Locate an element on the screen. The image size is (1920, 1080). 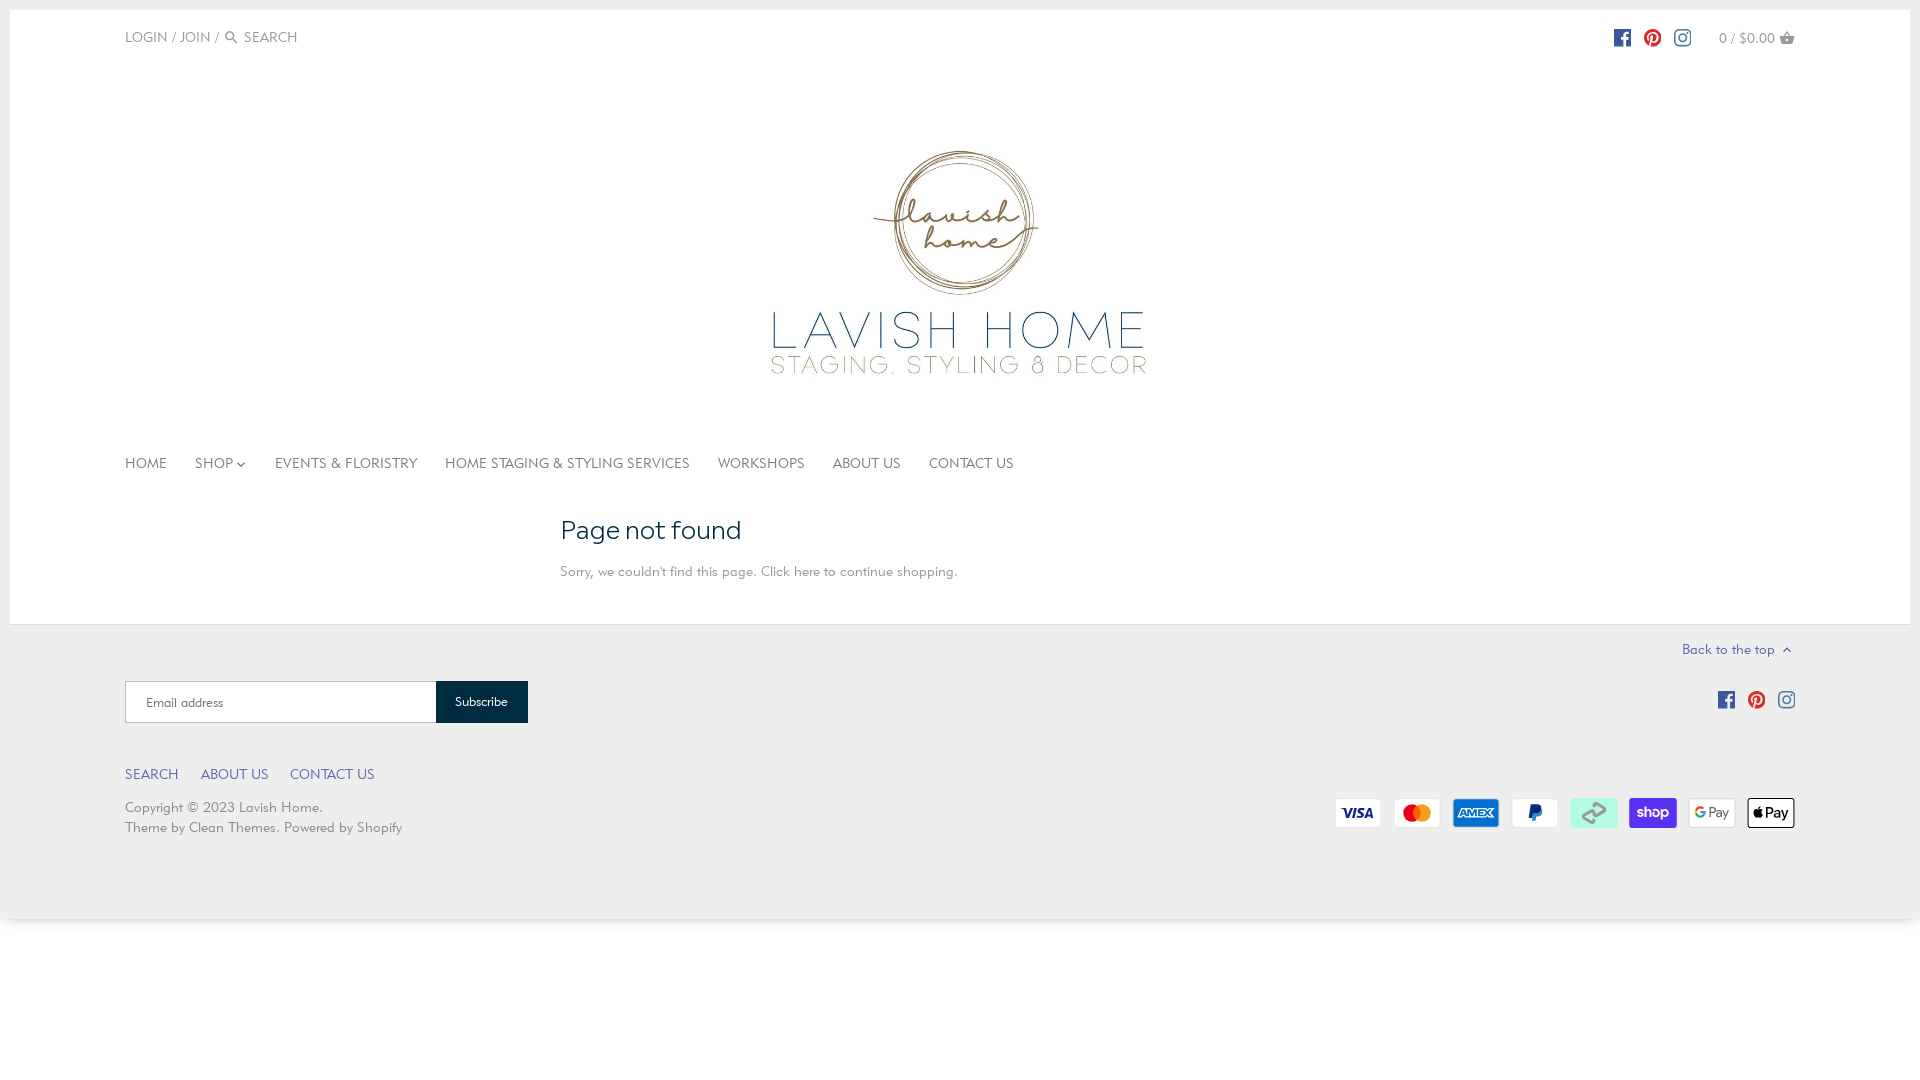
SHOP is located at coordinates (214, 466).